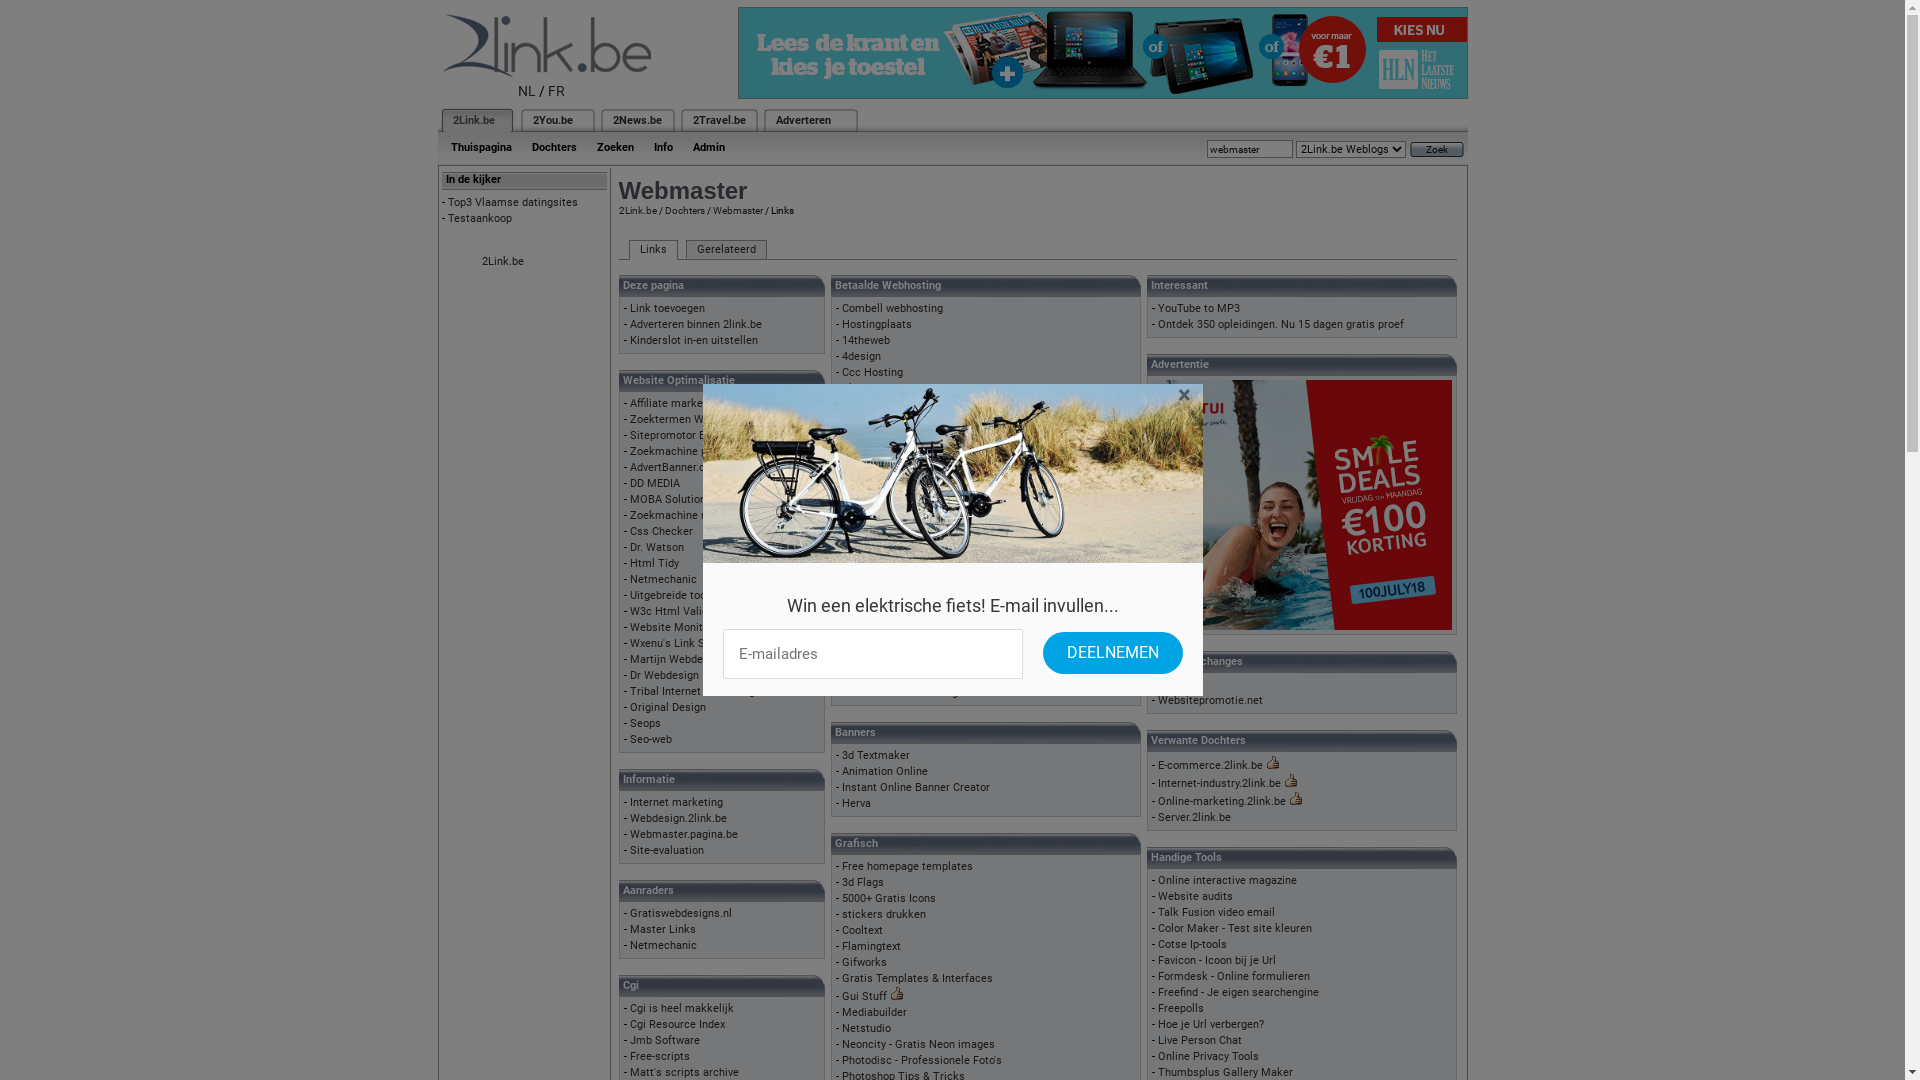 This screenshot has width=1920, height=1080. Describe the element at coordinates (503, 262) in the screenshot. I see `2Link.be` at that location.